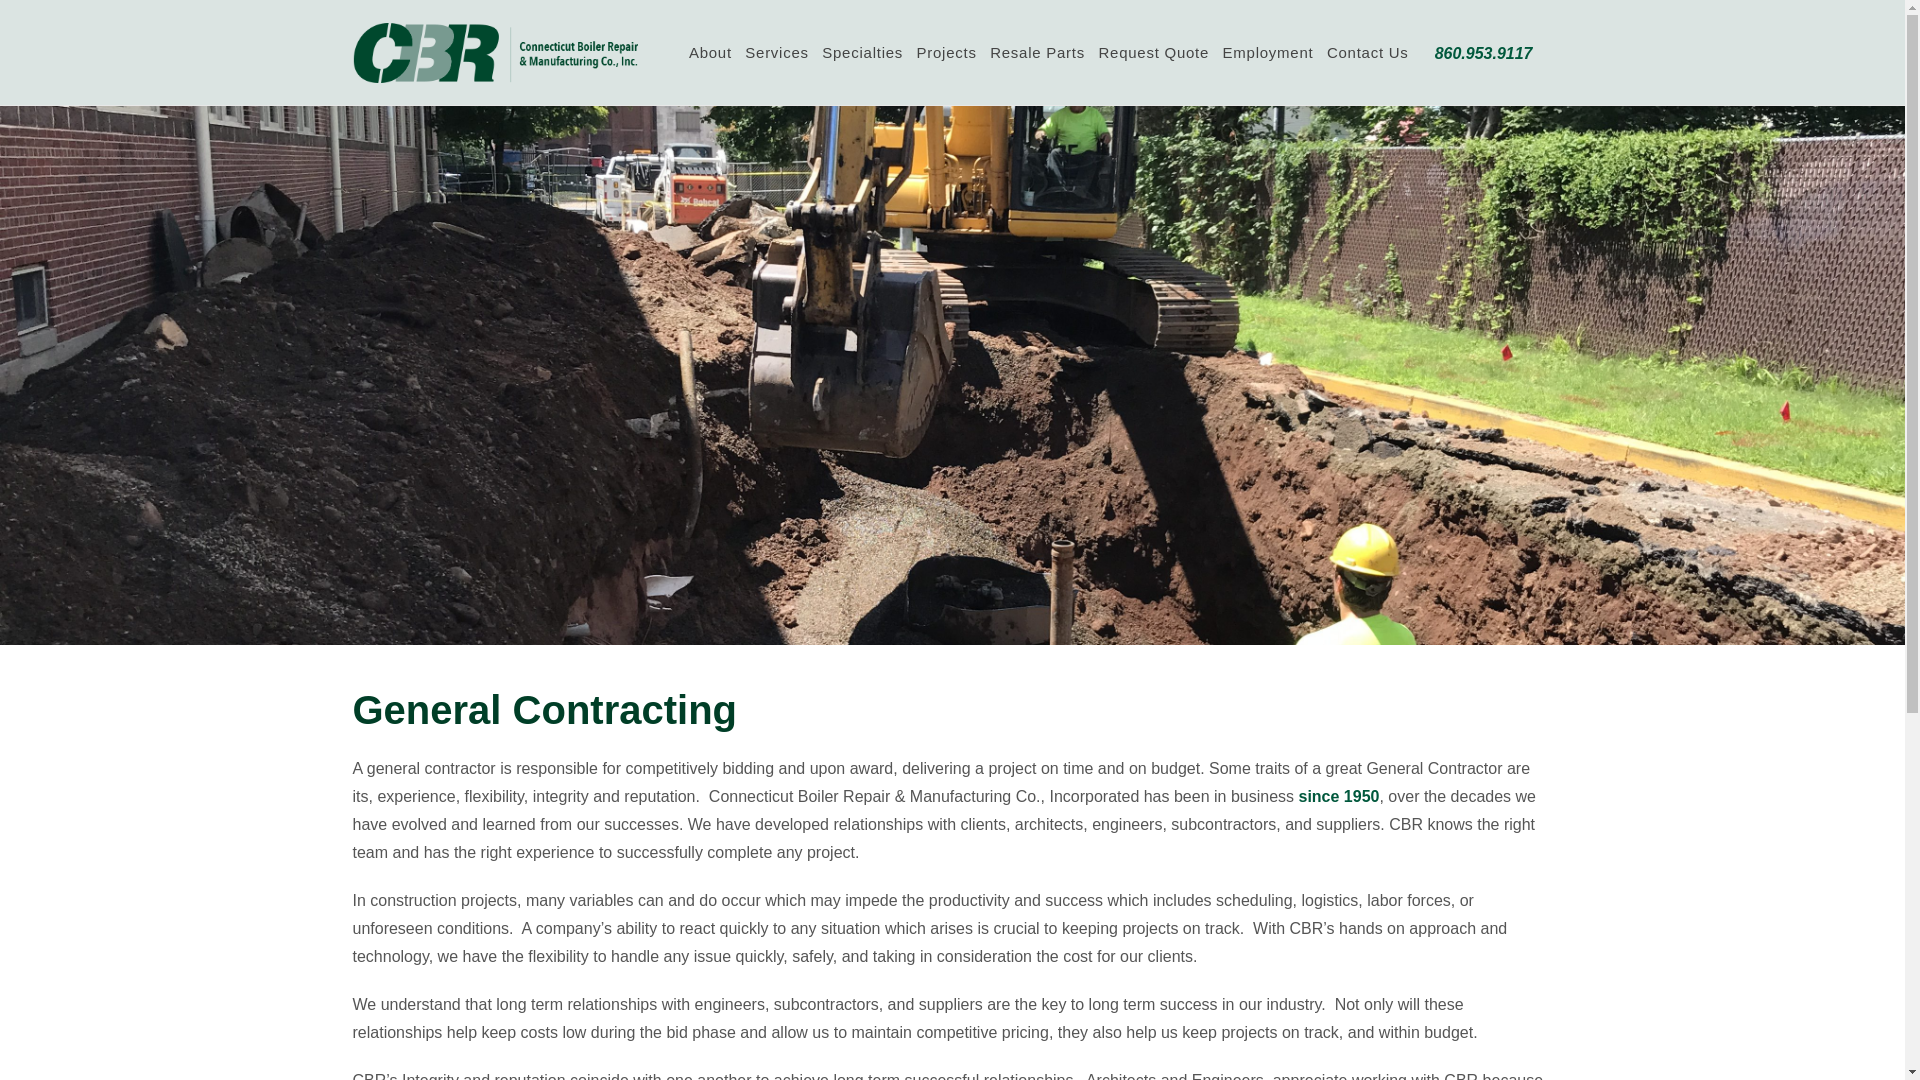 The height and width of the screenshot is (1080, 1920). What do you see at coordinates (1368, 52) in the screenshot?
I see `Contact Us` at bounding box center [1368, 52].